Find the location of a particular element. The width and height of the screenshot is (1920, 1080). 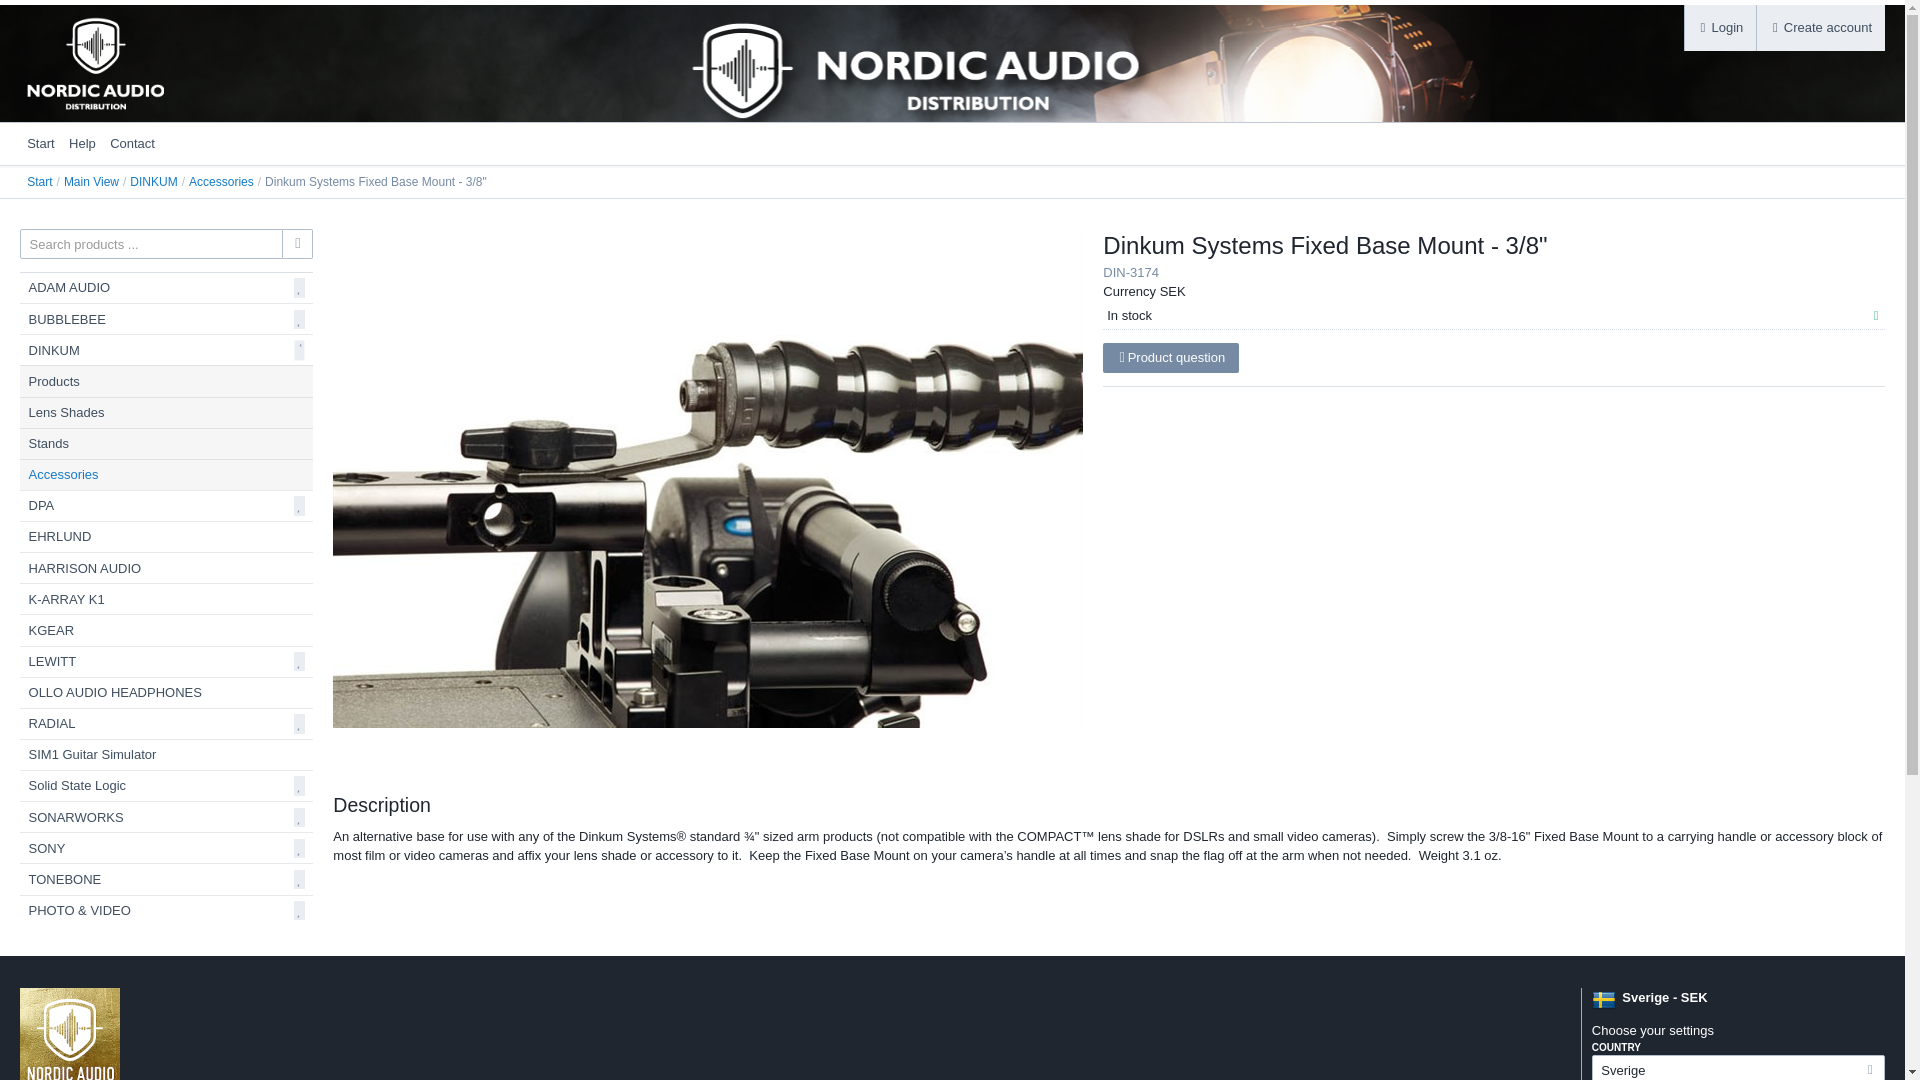

Create account is located at coordinates (1820, 28).